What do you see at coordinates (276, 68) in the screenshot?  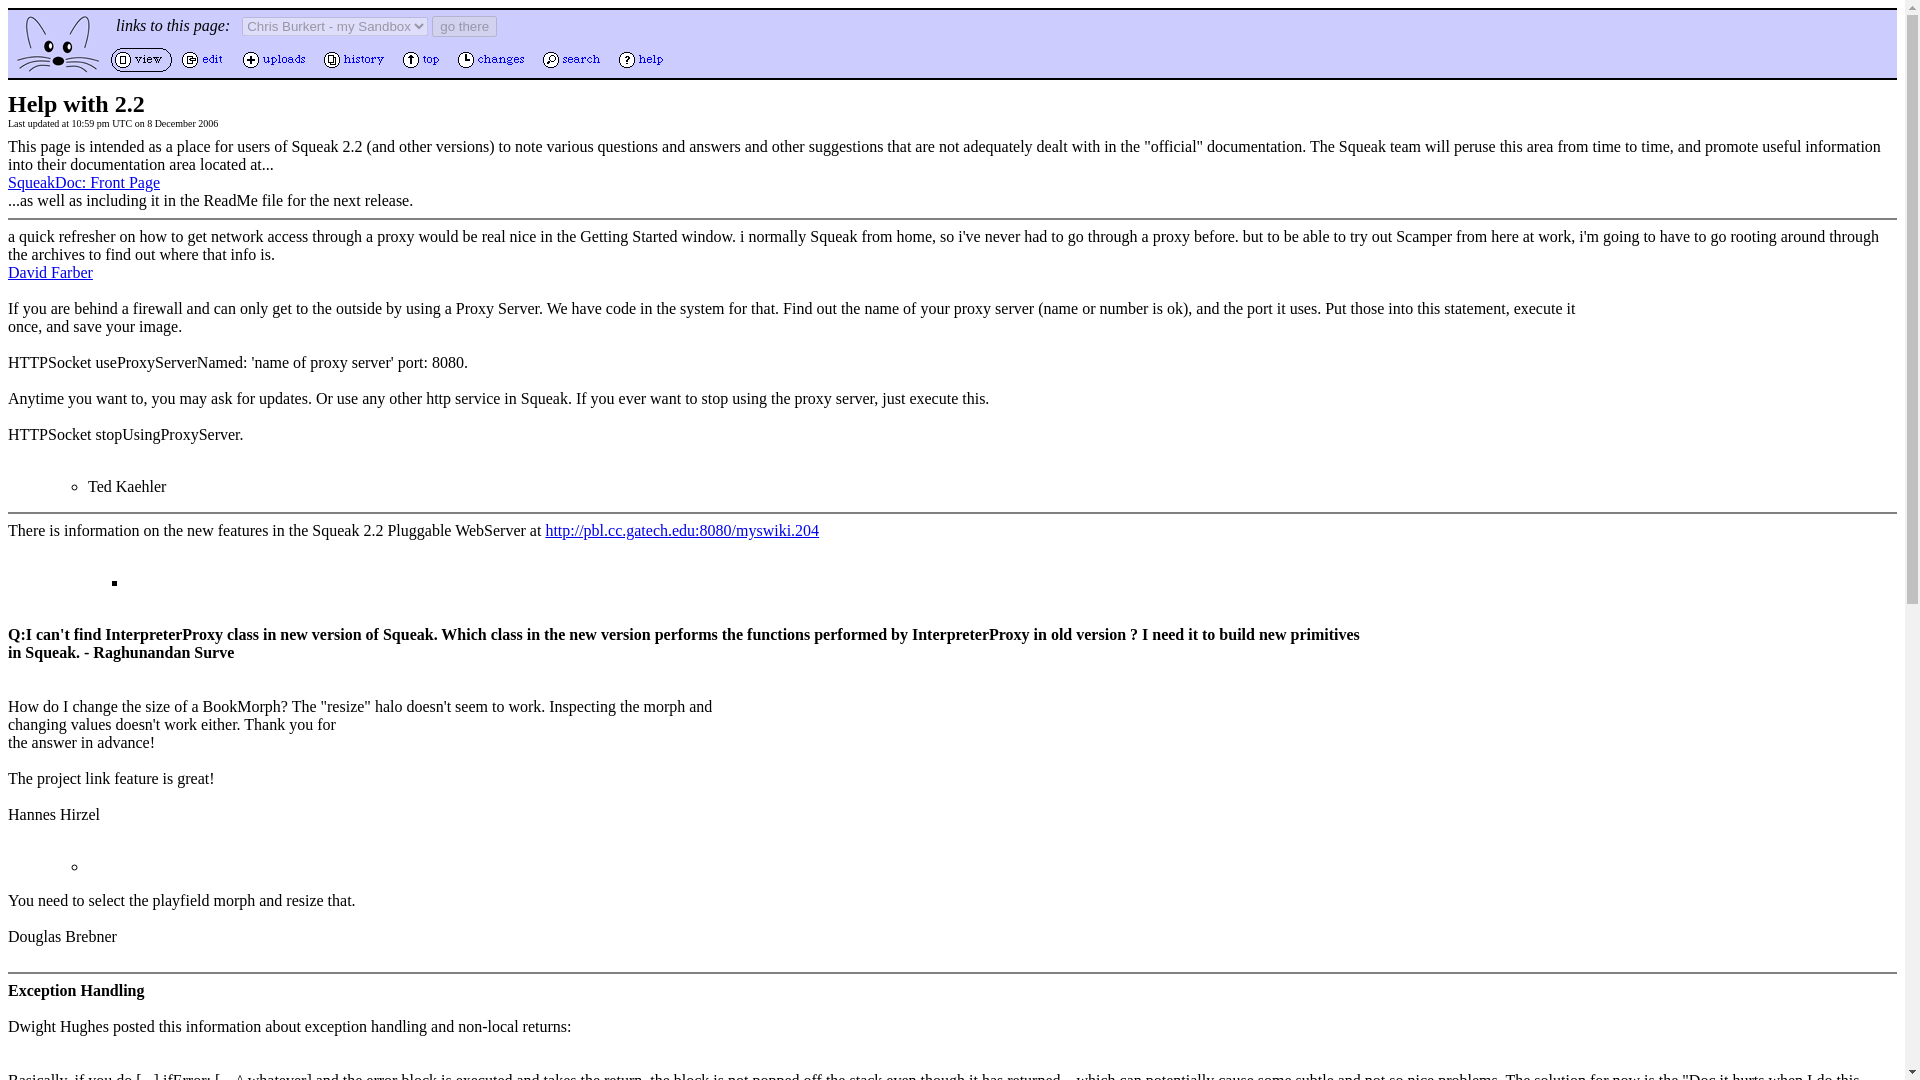 I see `Uploads to this Page` at bounding box center [276, 68].